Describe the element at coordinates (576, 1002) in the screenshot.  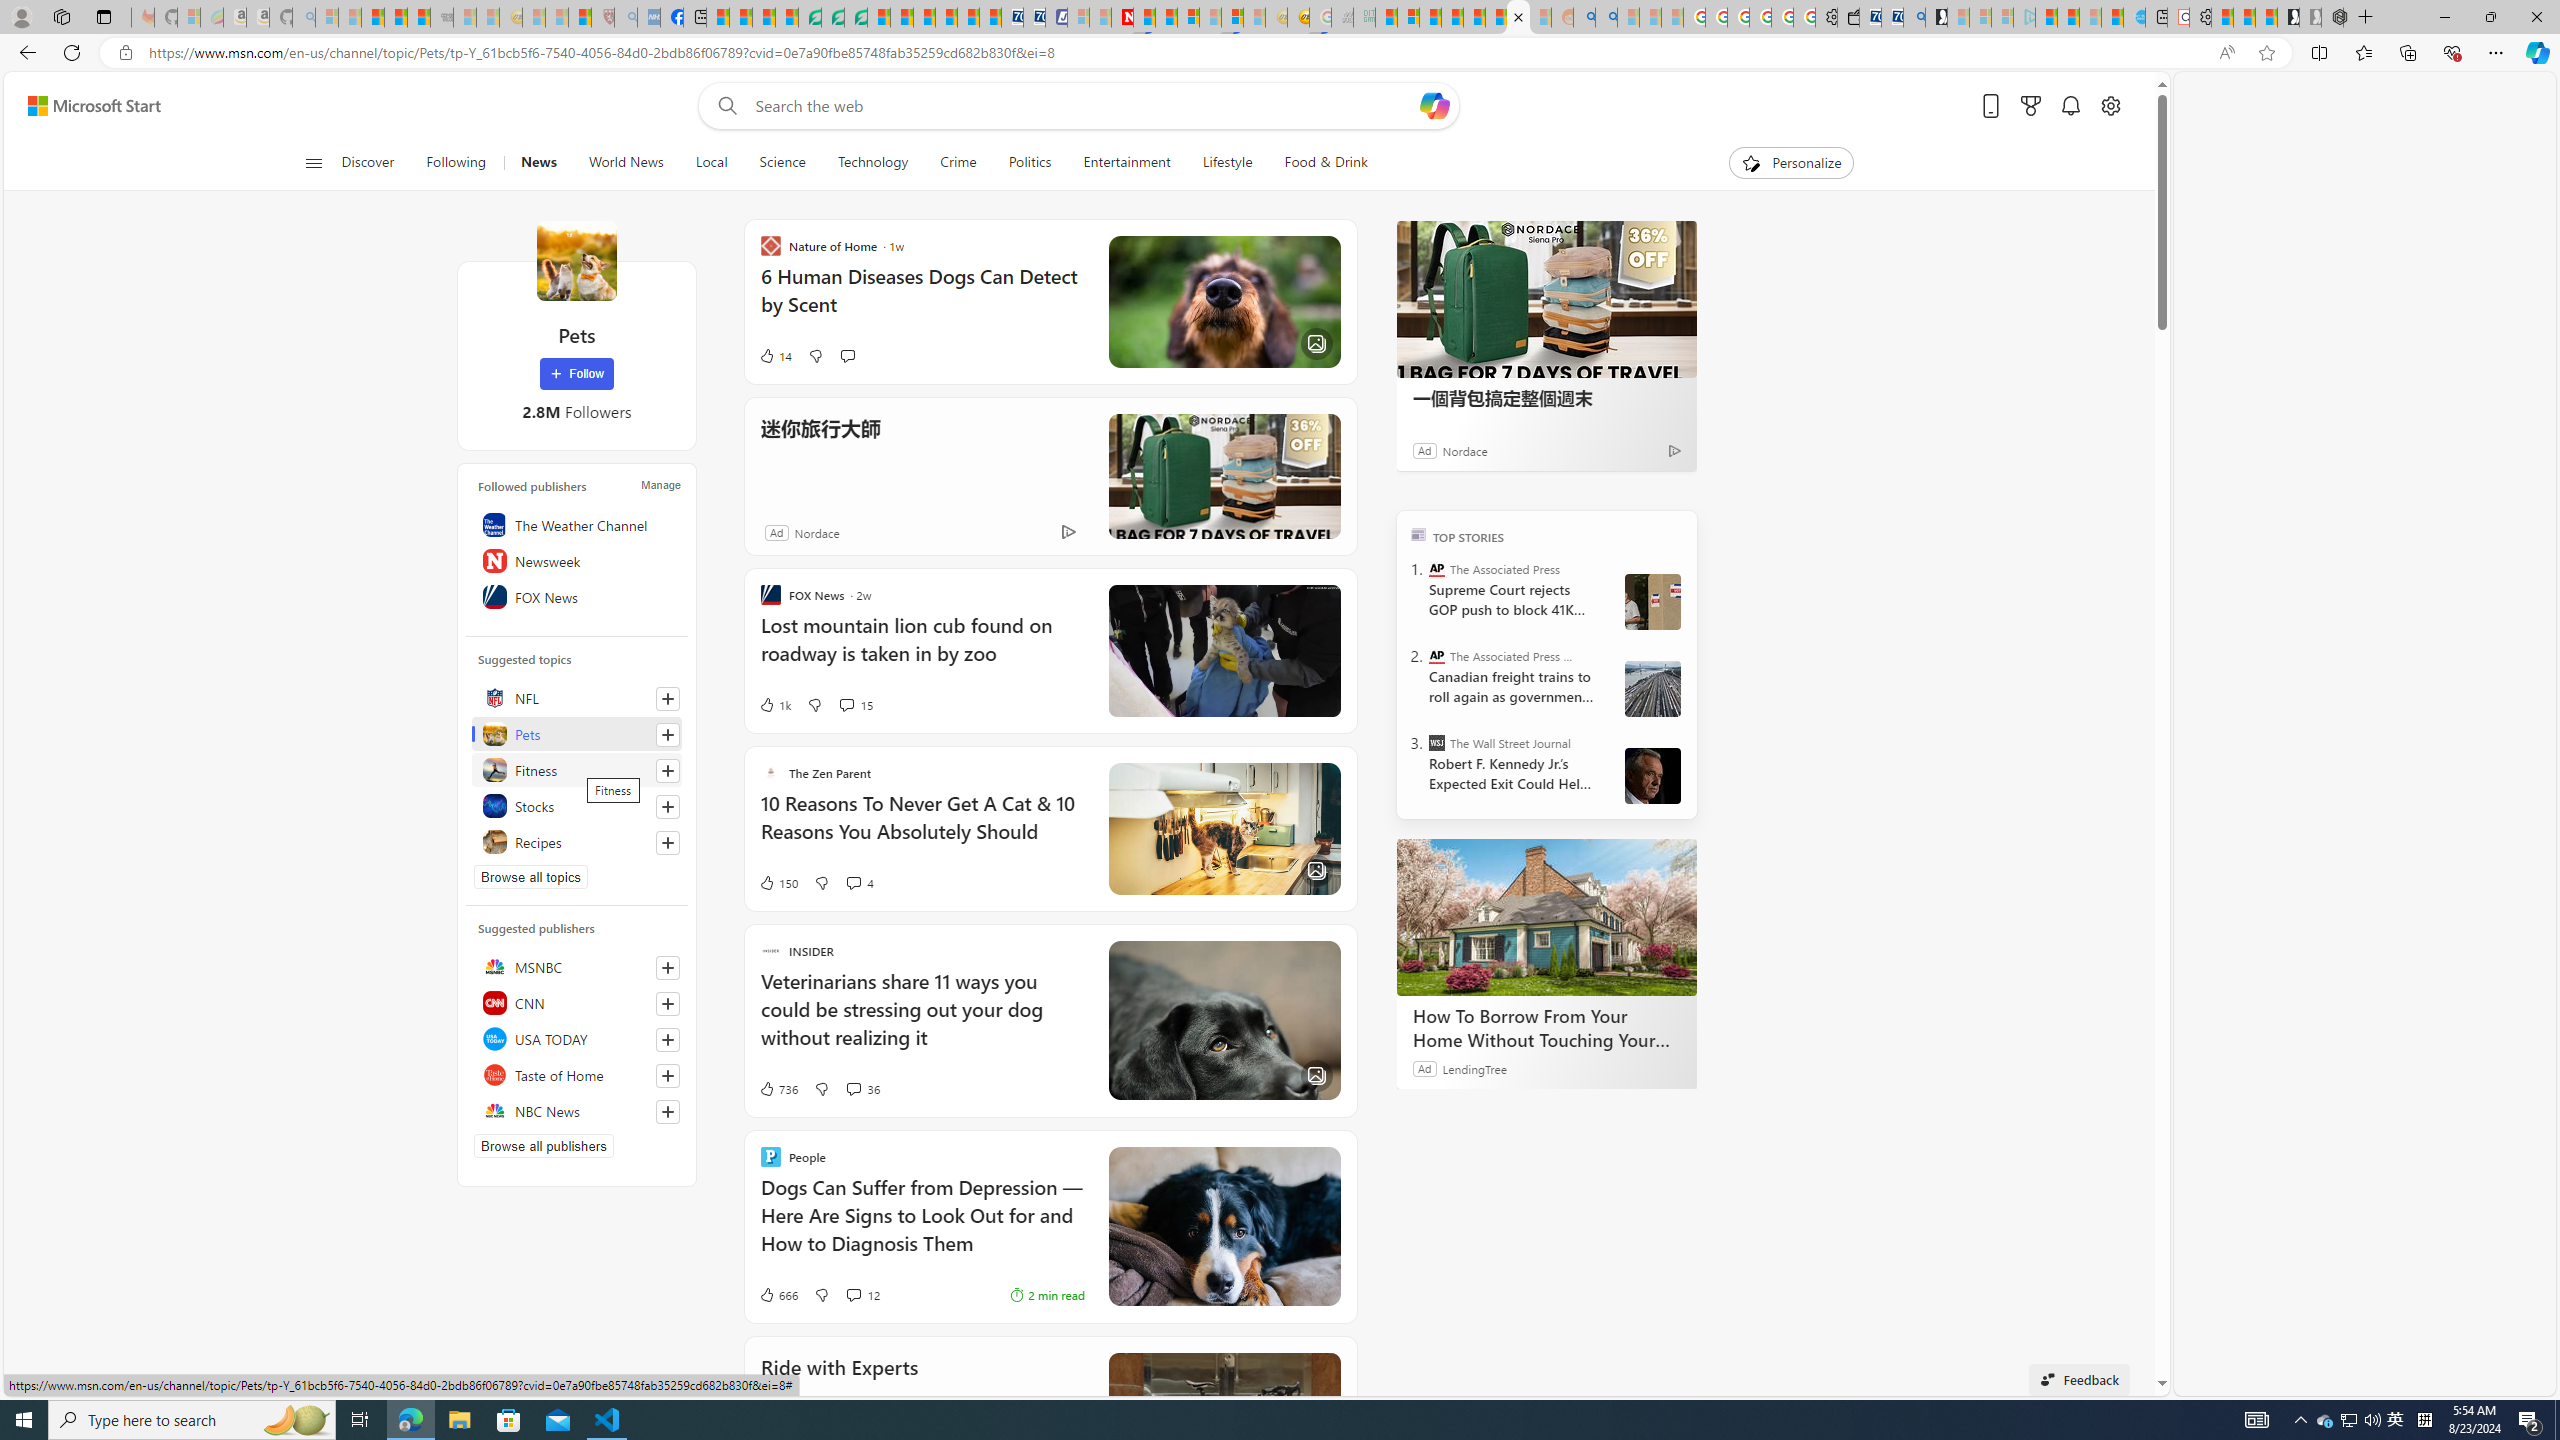
I see `CNN` at that location.